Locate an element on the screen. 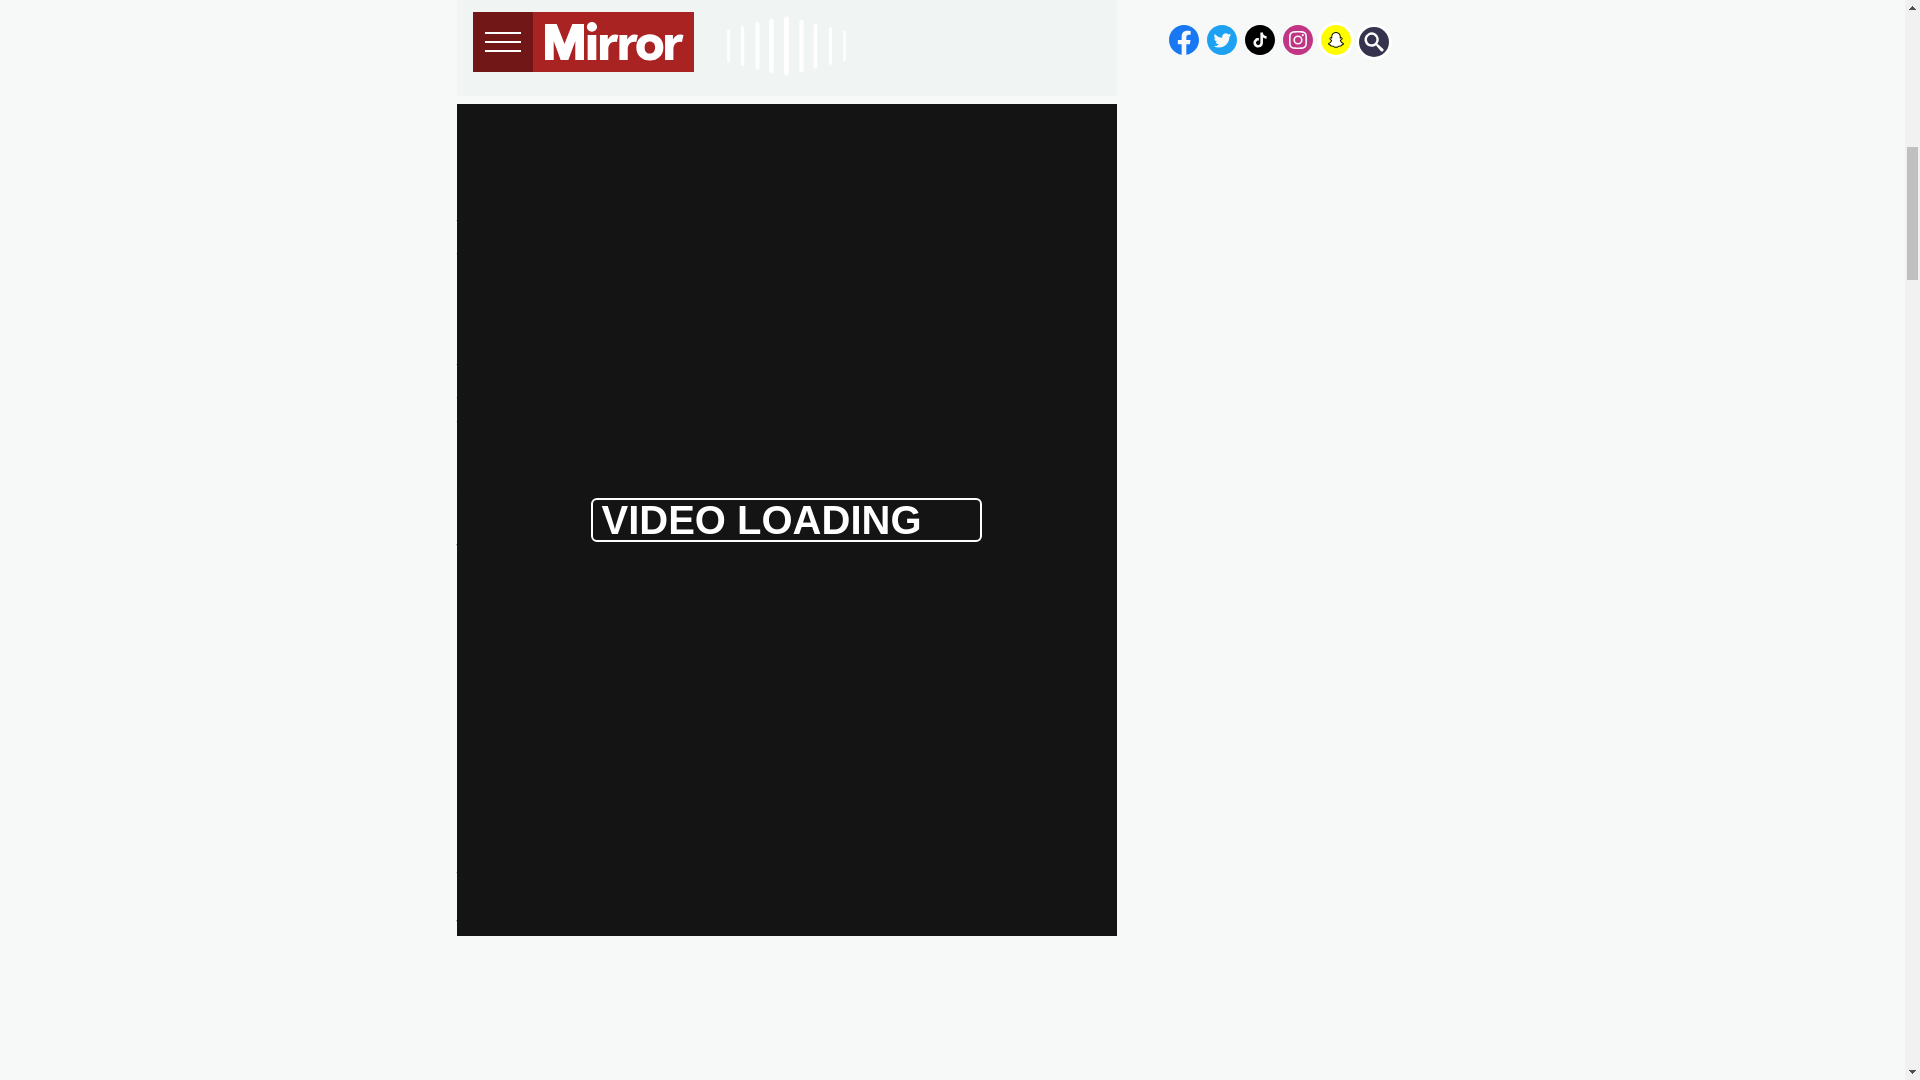 The height and width of the screenshot is (1080, 1920). then sell him to Manchester United is located at coordinates (711, 487).